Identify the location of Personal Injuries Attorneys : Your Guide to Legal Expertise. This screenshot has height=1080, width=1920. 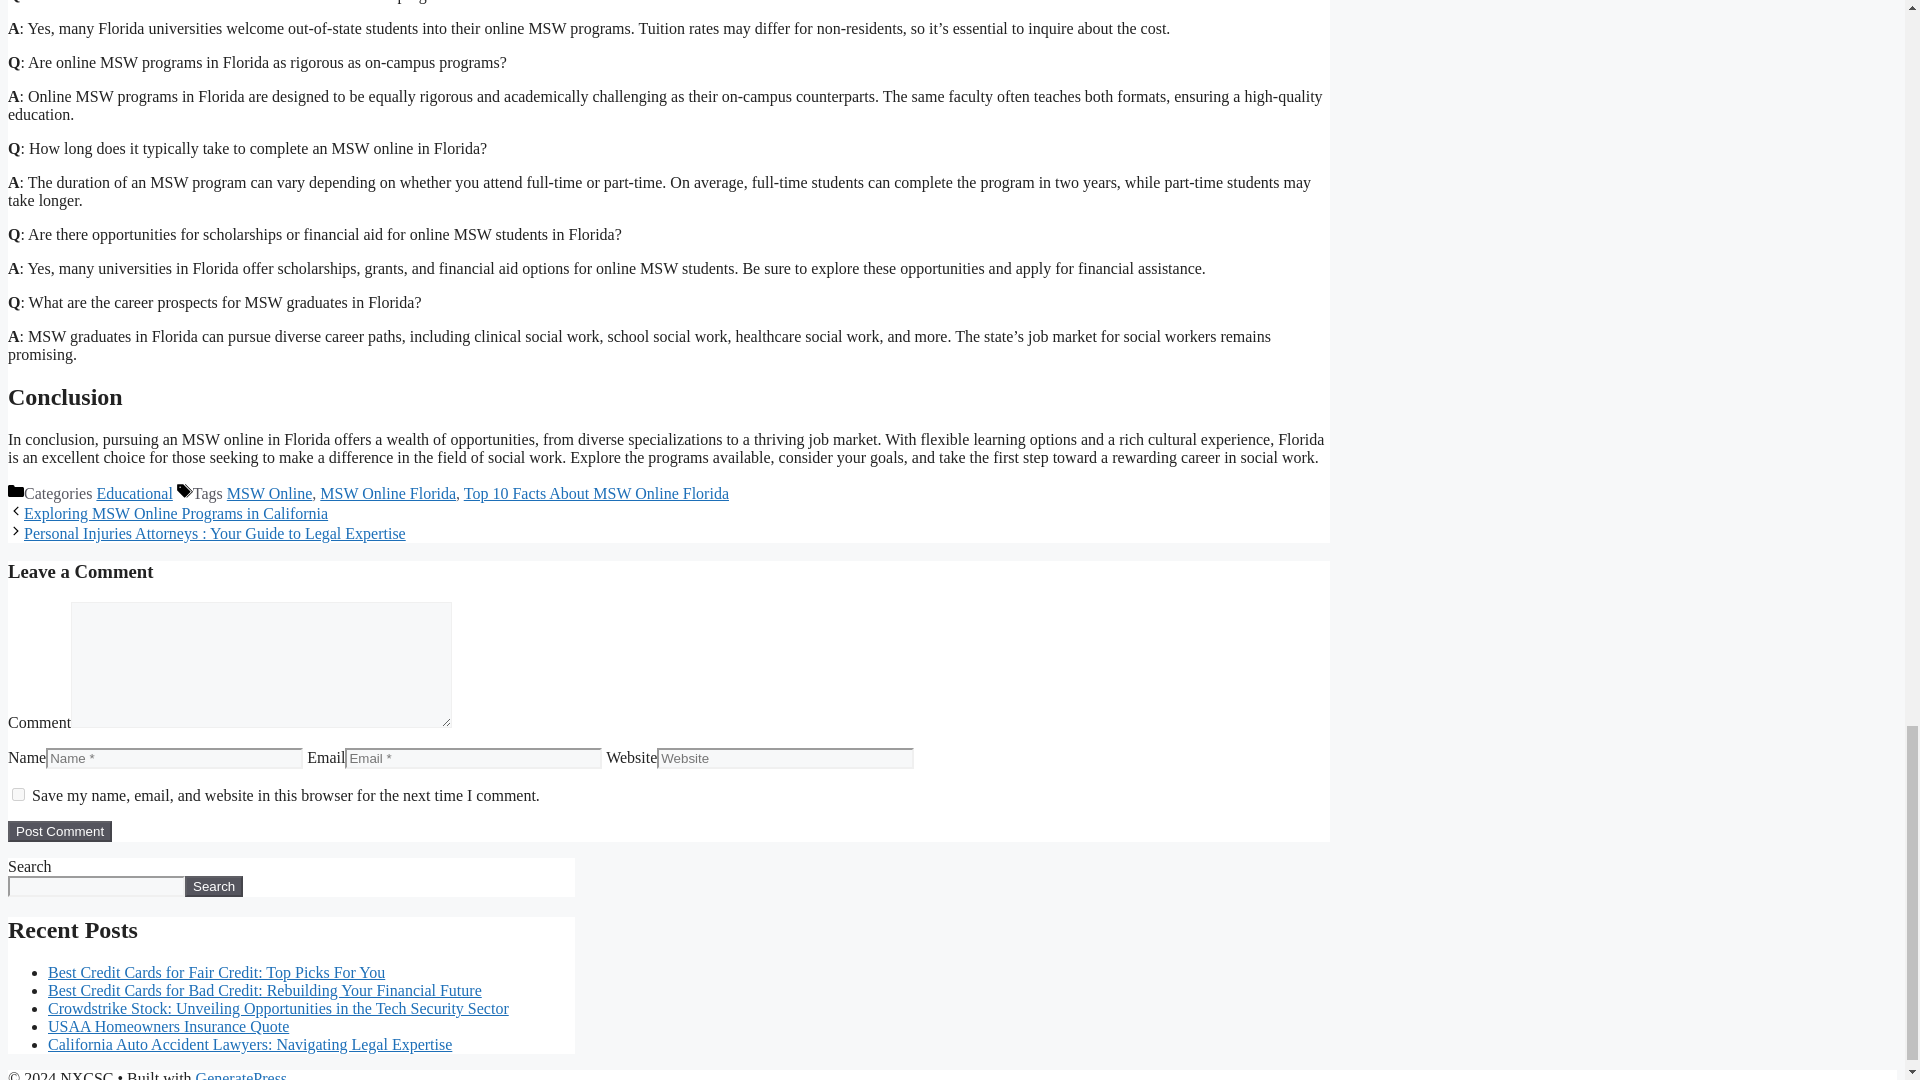
(214, 533).